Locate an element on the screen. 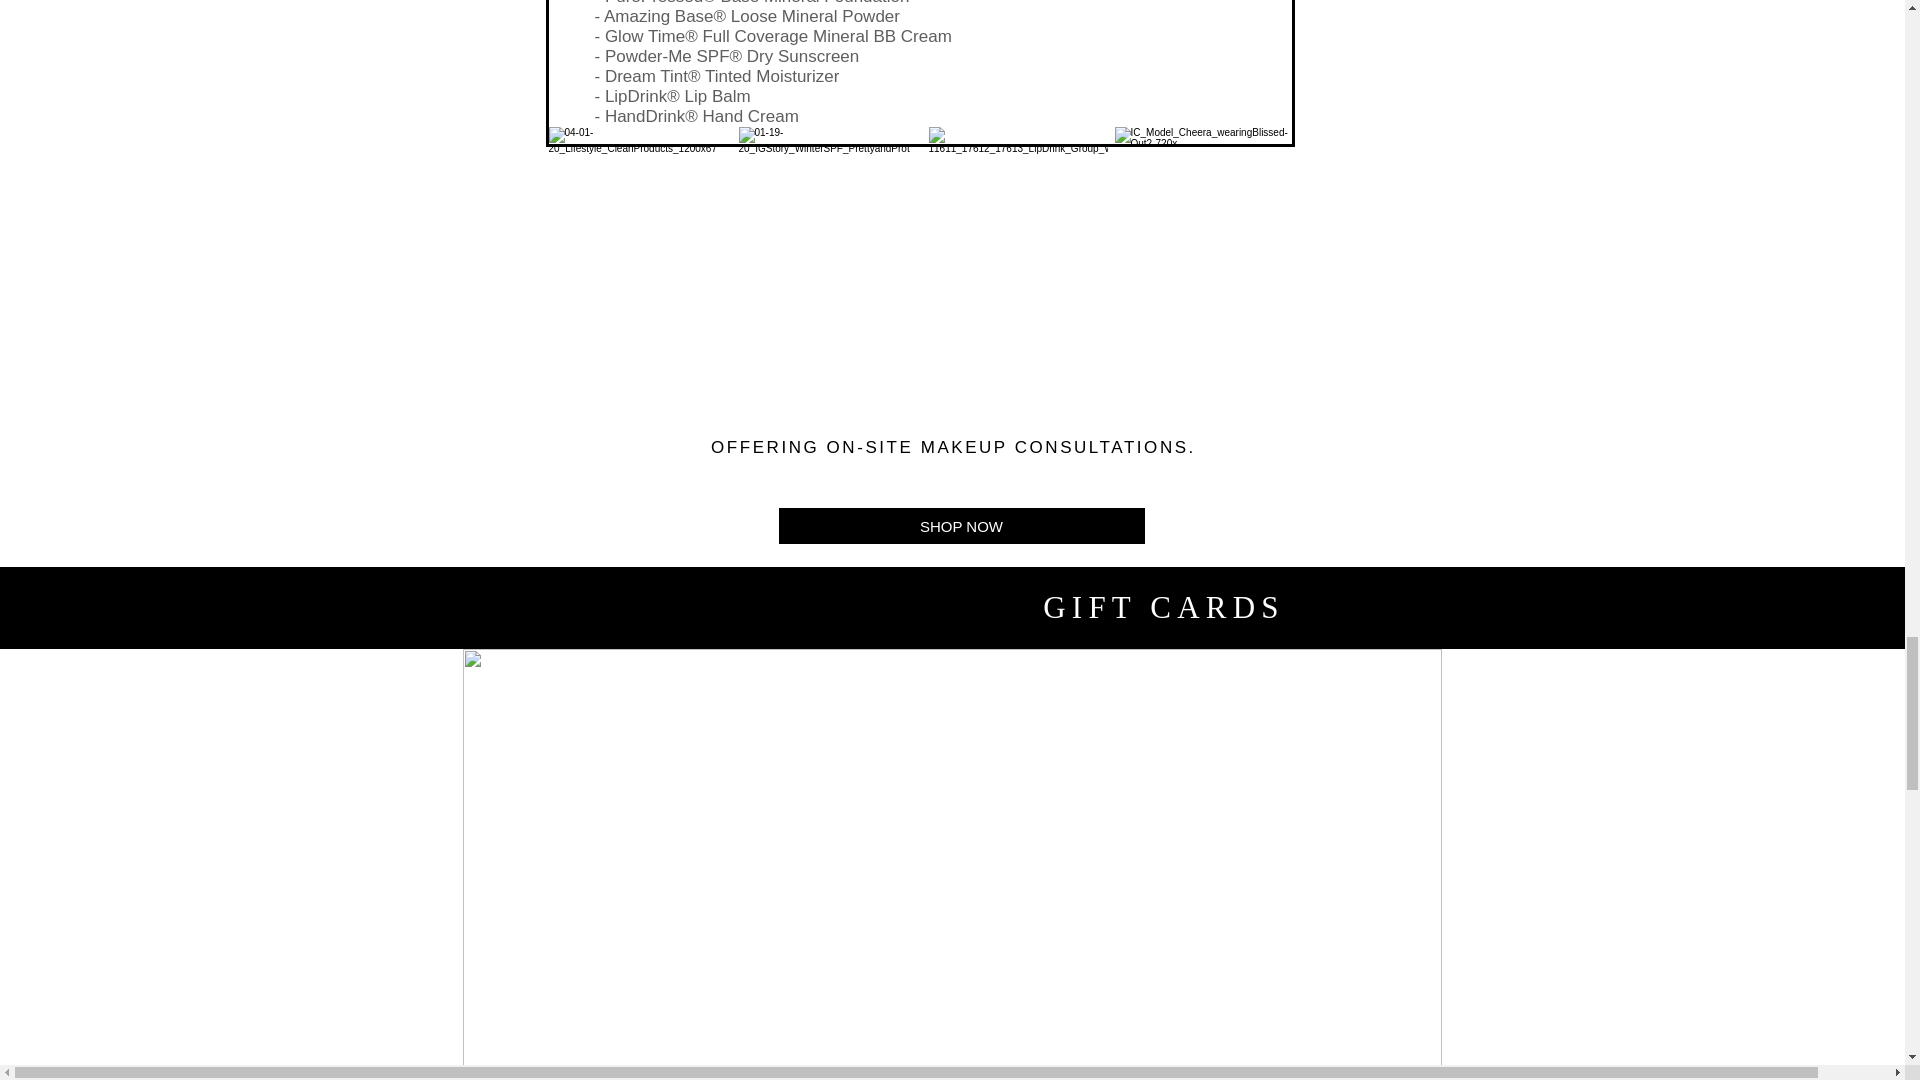  Green Eyed Girl is located at coordinates (1202, 216).